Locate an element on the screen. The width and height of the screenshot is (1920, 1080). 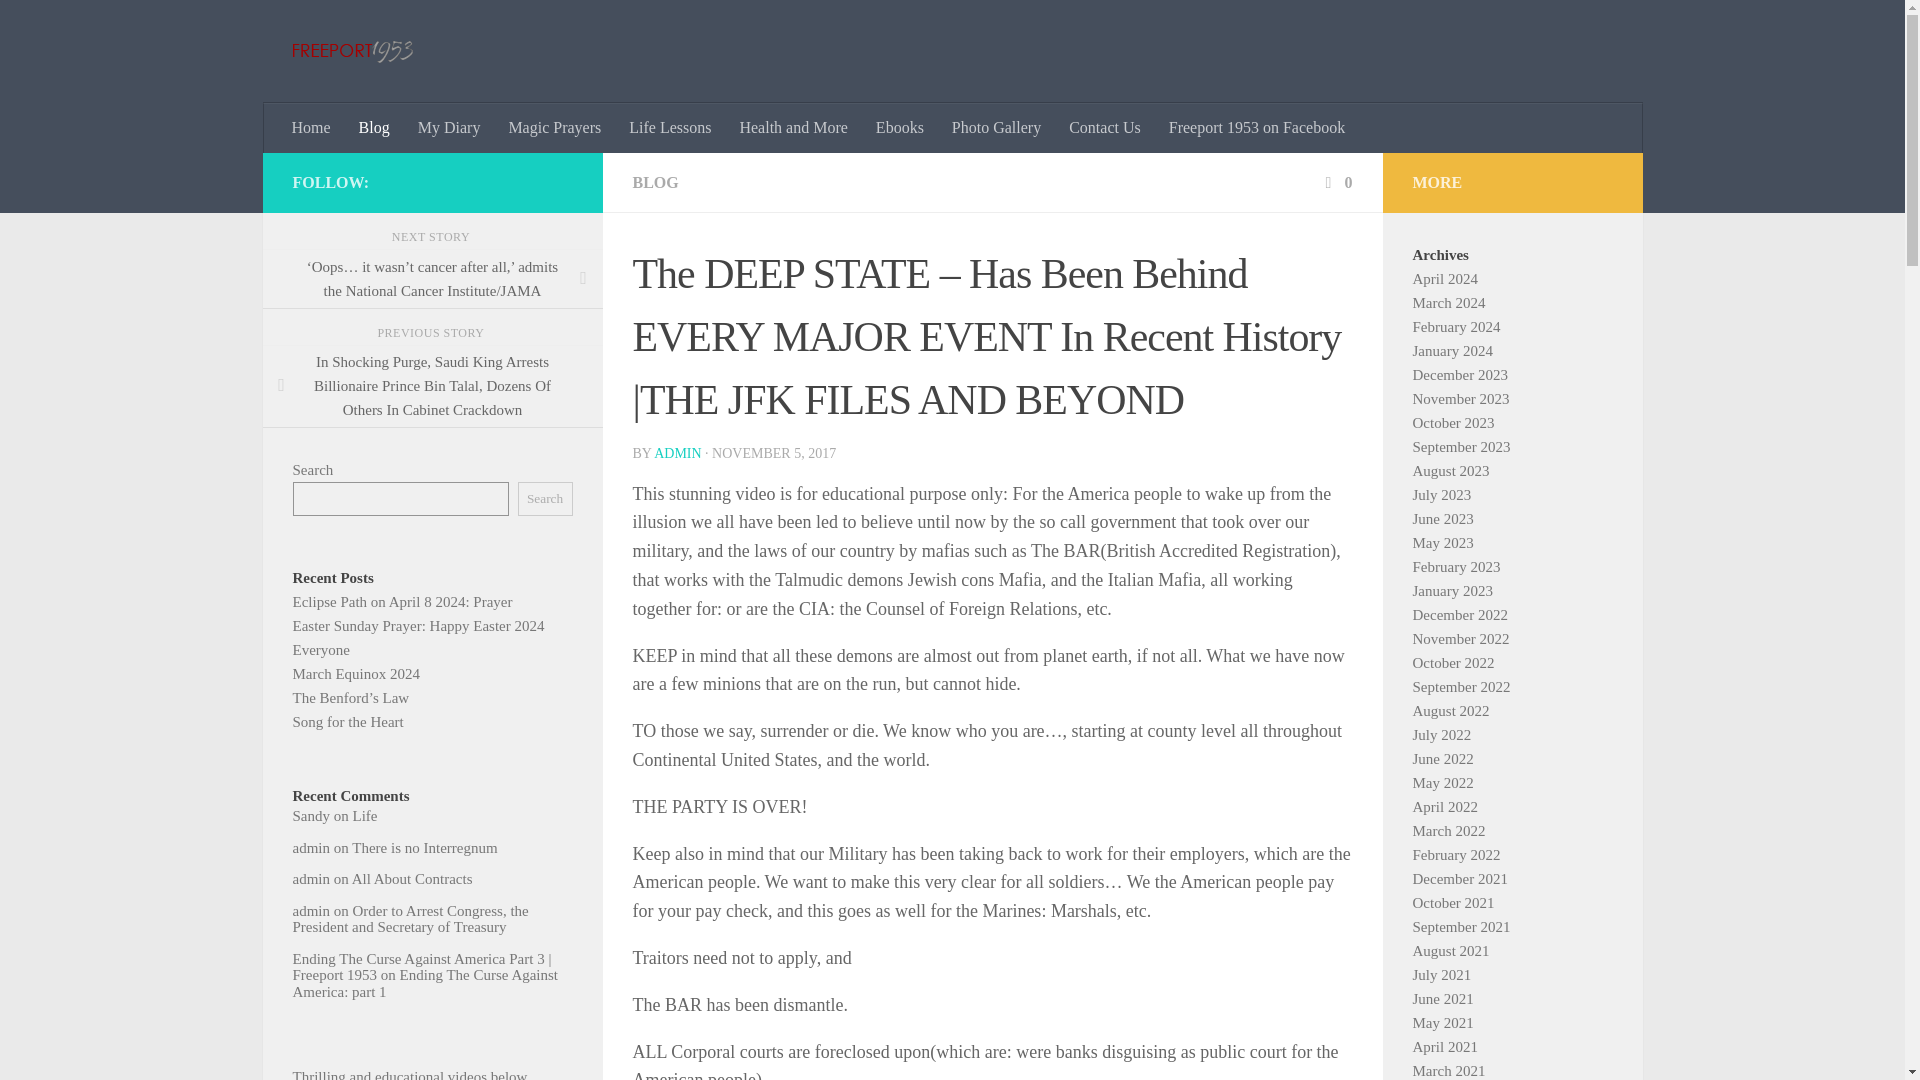
My Diary is located at coordinates (449, 128).